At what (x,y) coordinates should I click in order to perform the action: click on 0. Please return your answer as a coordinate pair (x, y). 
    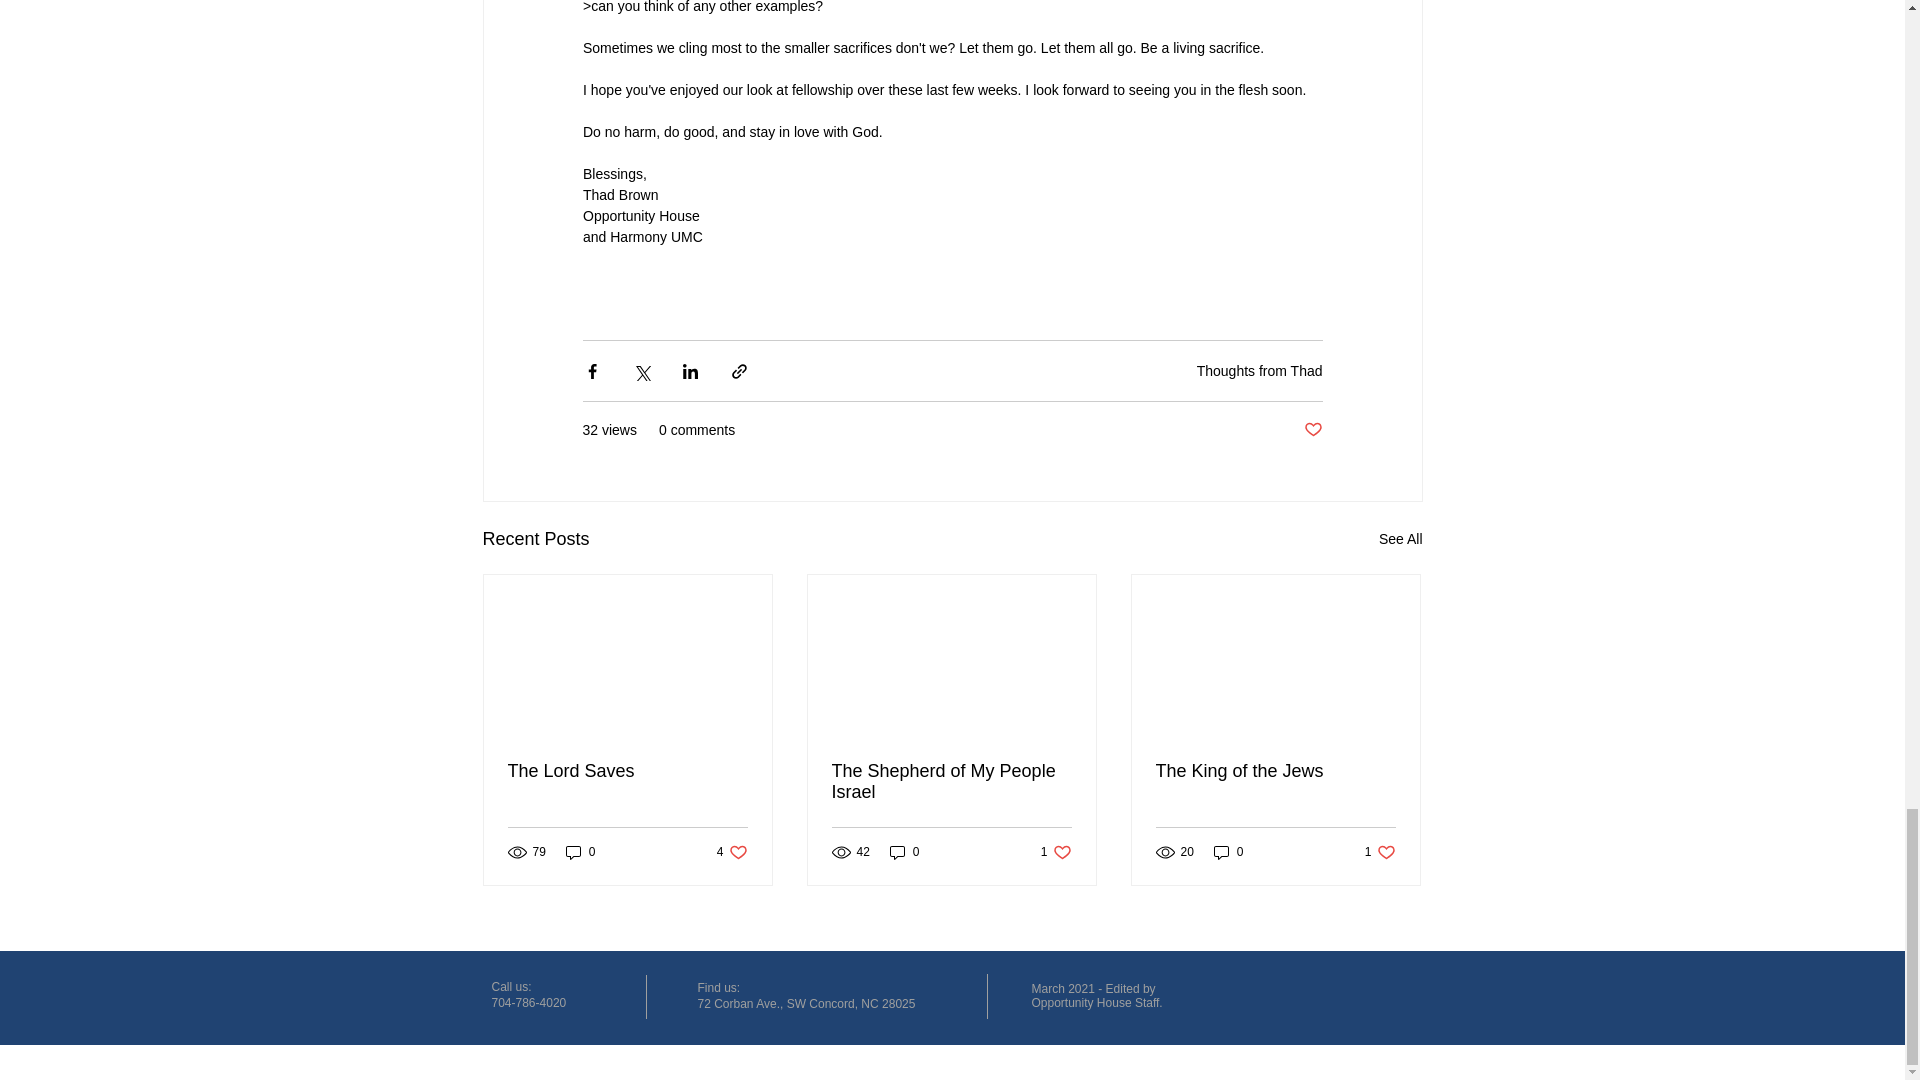
    Looking at the image, I should click on (1380, 852).